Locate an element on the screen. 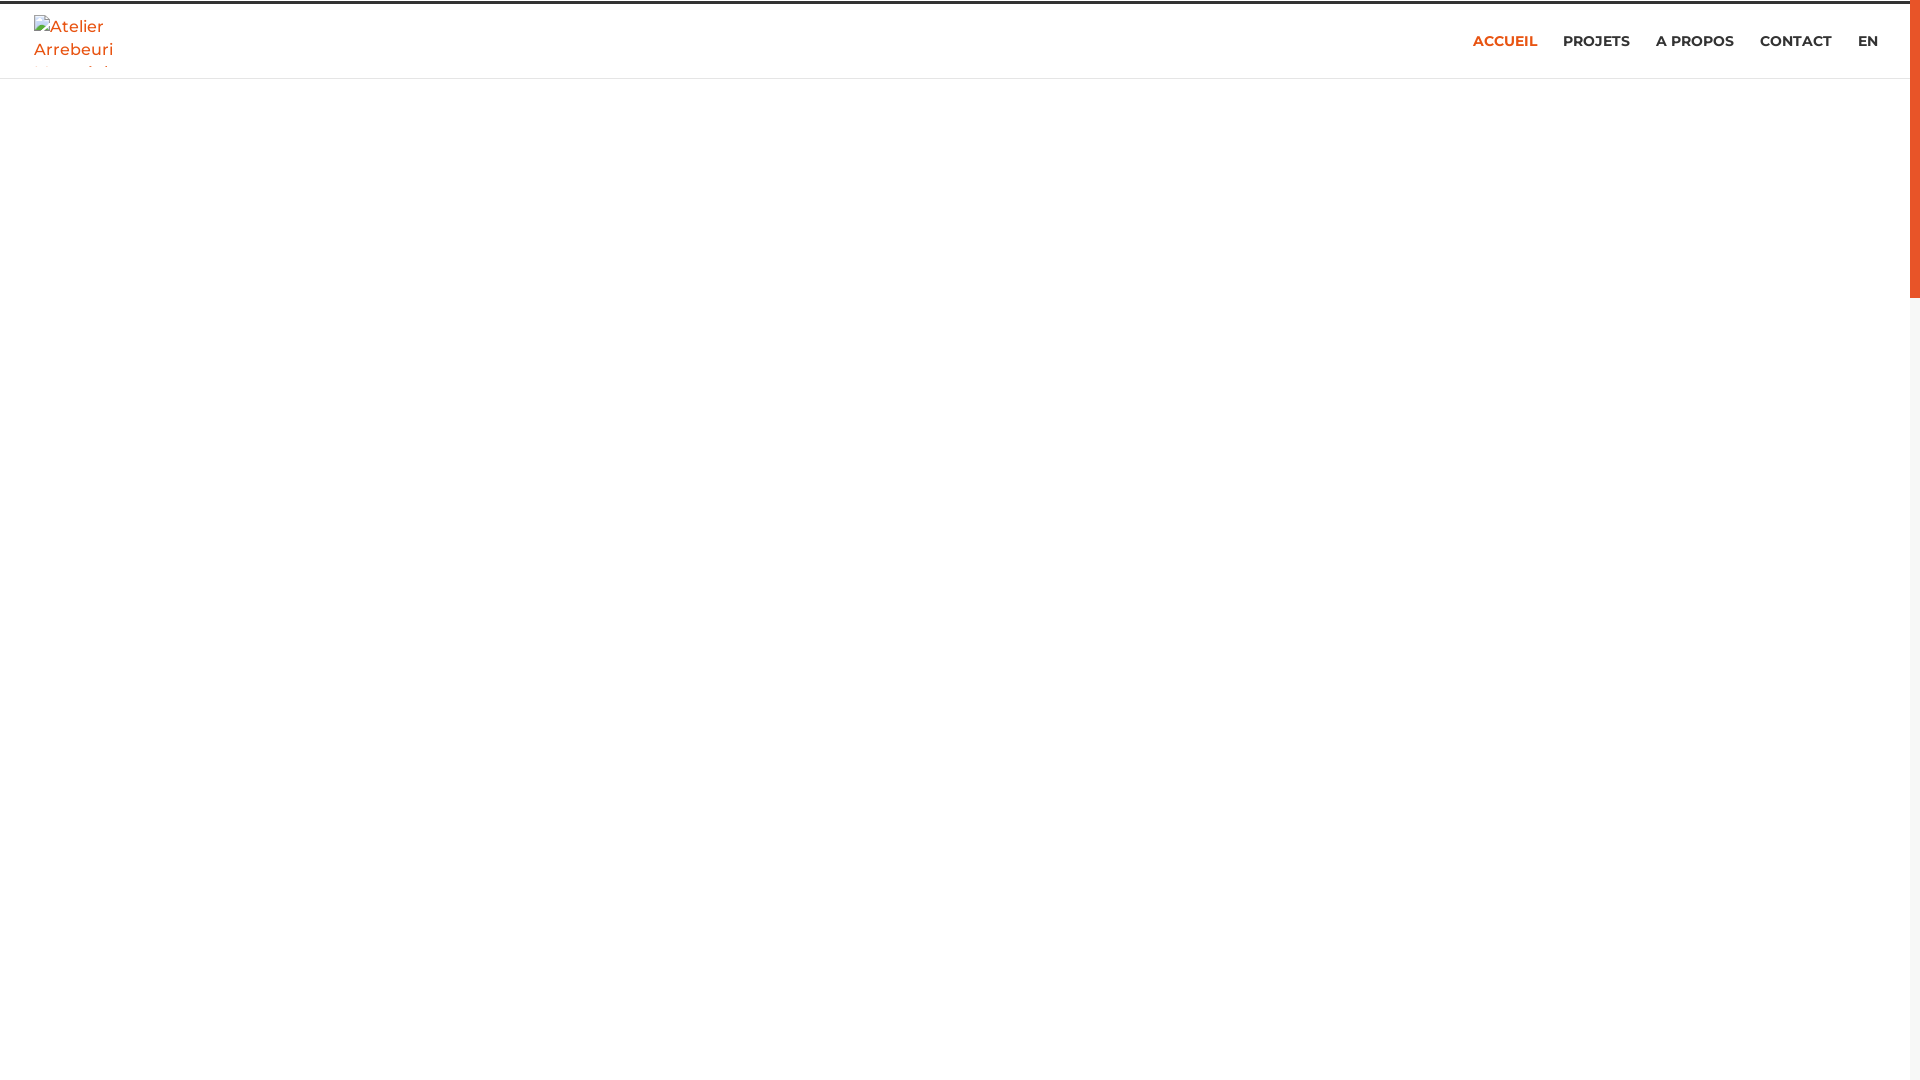  CONTACT is located at coordinates (1796, 56).